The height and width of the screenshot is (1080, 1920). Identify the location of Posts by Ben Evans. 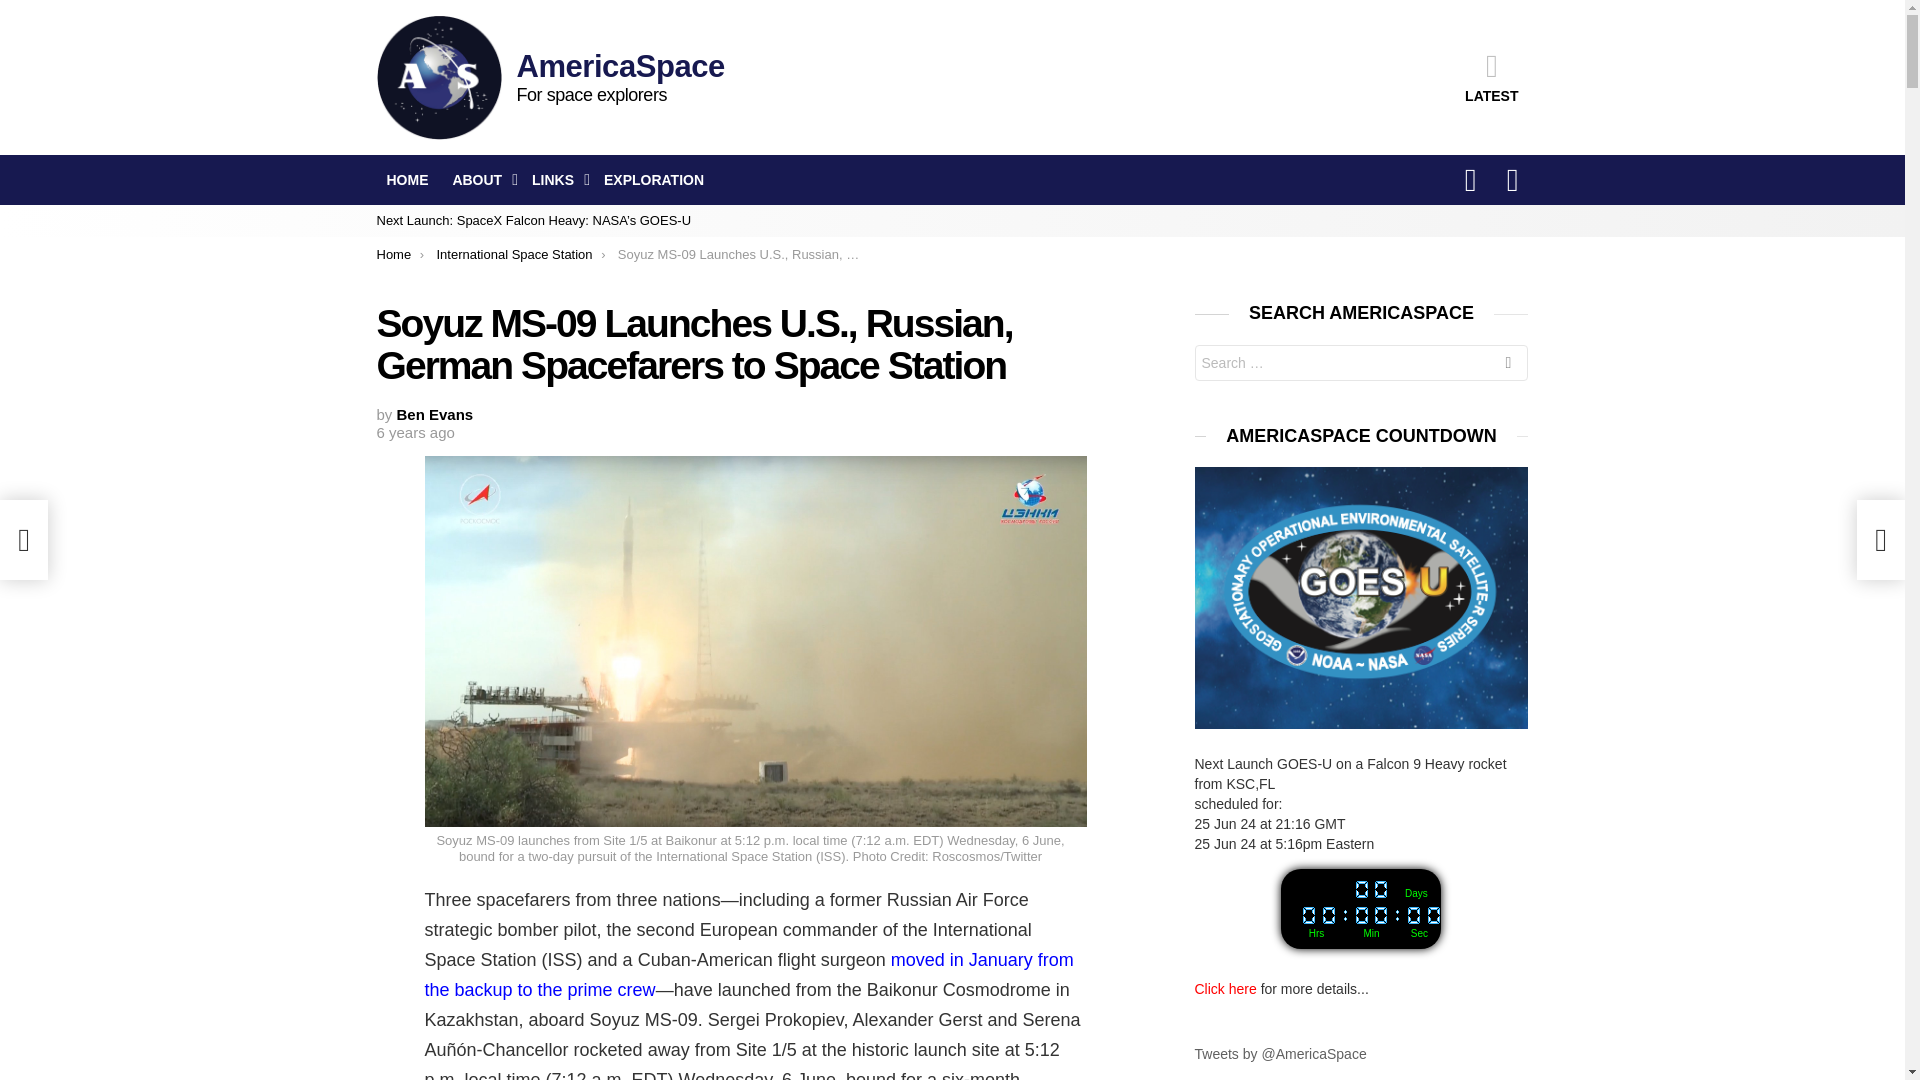
(436, 414).